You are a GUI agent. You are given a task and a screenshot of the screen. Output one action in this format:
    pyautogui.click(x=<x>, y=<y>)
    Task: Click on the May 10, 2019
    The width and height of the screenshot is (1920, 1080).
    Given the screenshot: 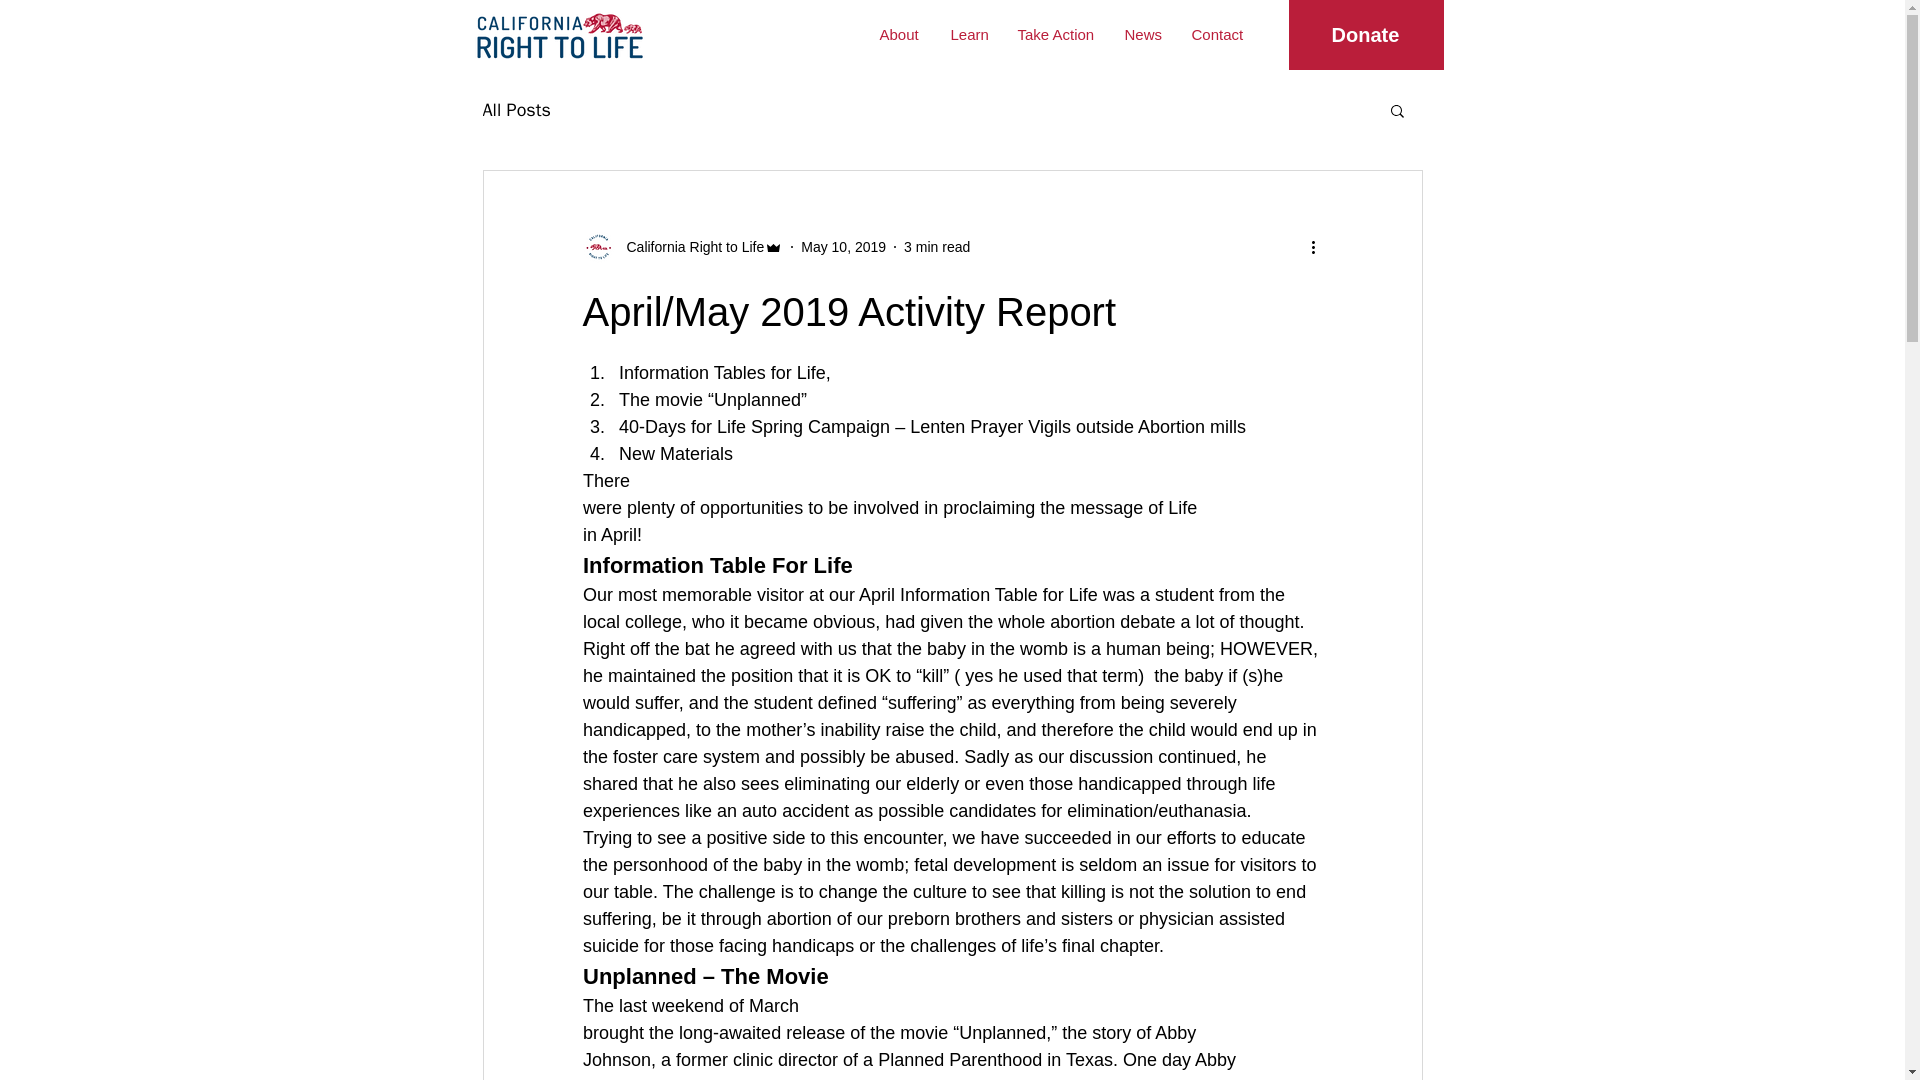 What is the action you would take?
    pyautogui.click(x=842, y=245)
    